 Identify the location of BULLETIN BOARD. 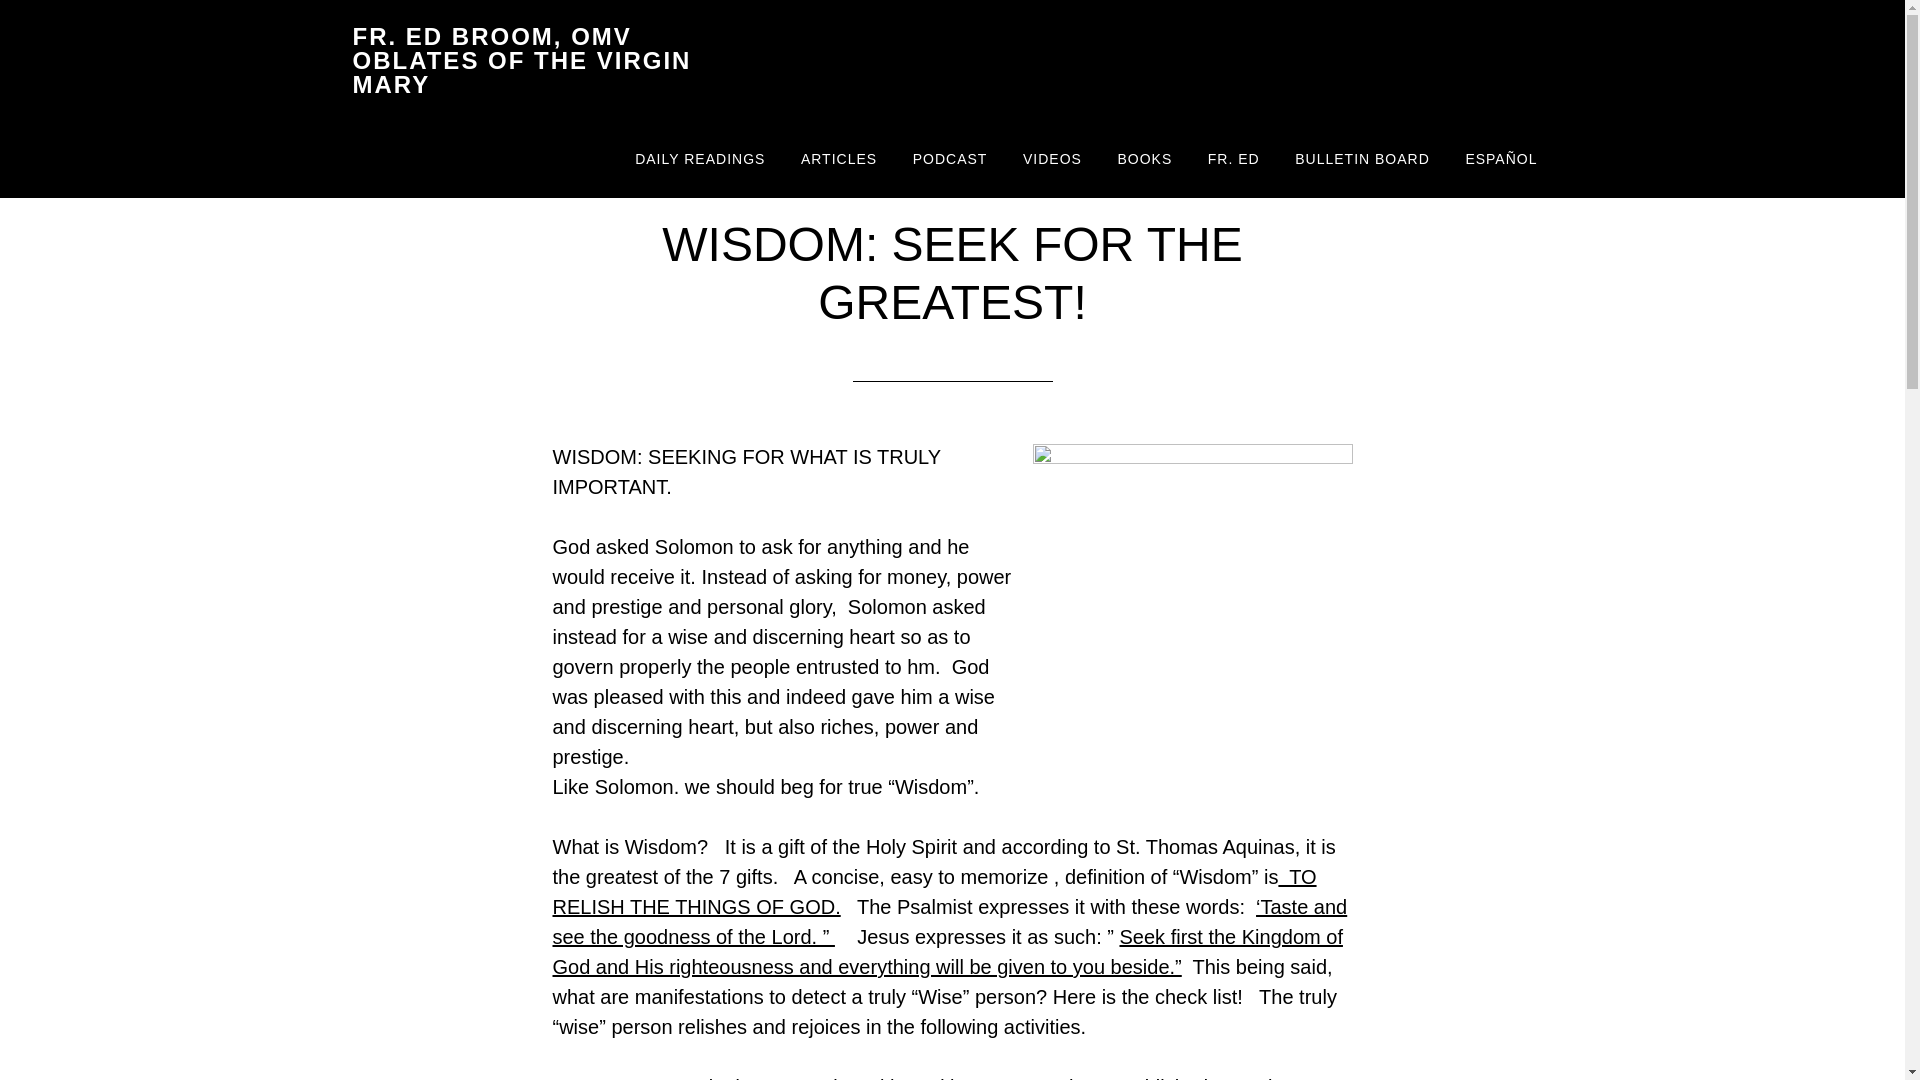
(1362, 160).